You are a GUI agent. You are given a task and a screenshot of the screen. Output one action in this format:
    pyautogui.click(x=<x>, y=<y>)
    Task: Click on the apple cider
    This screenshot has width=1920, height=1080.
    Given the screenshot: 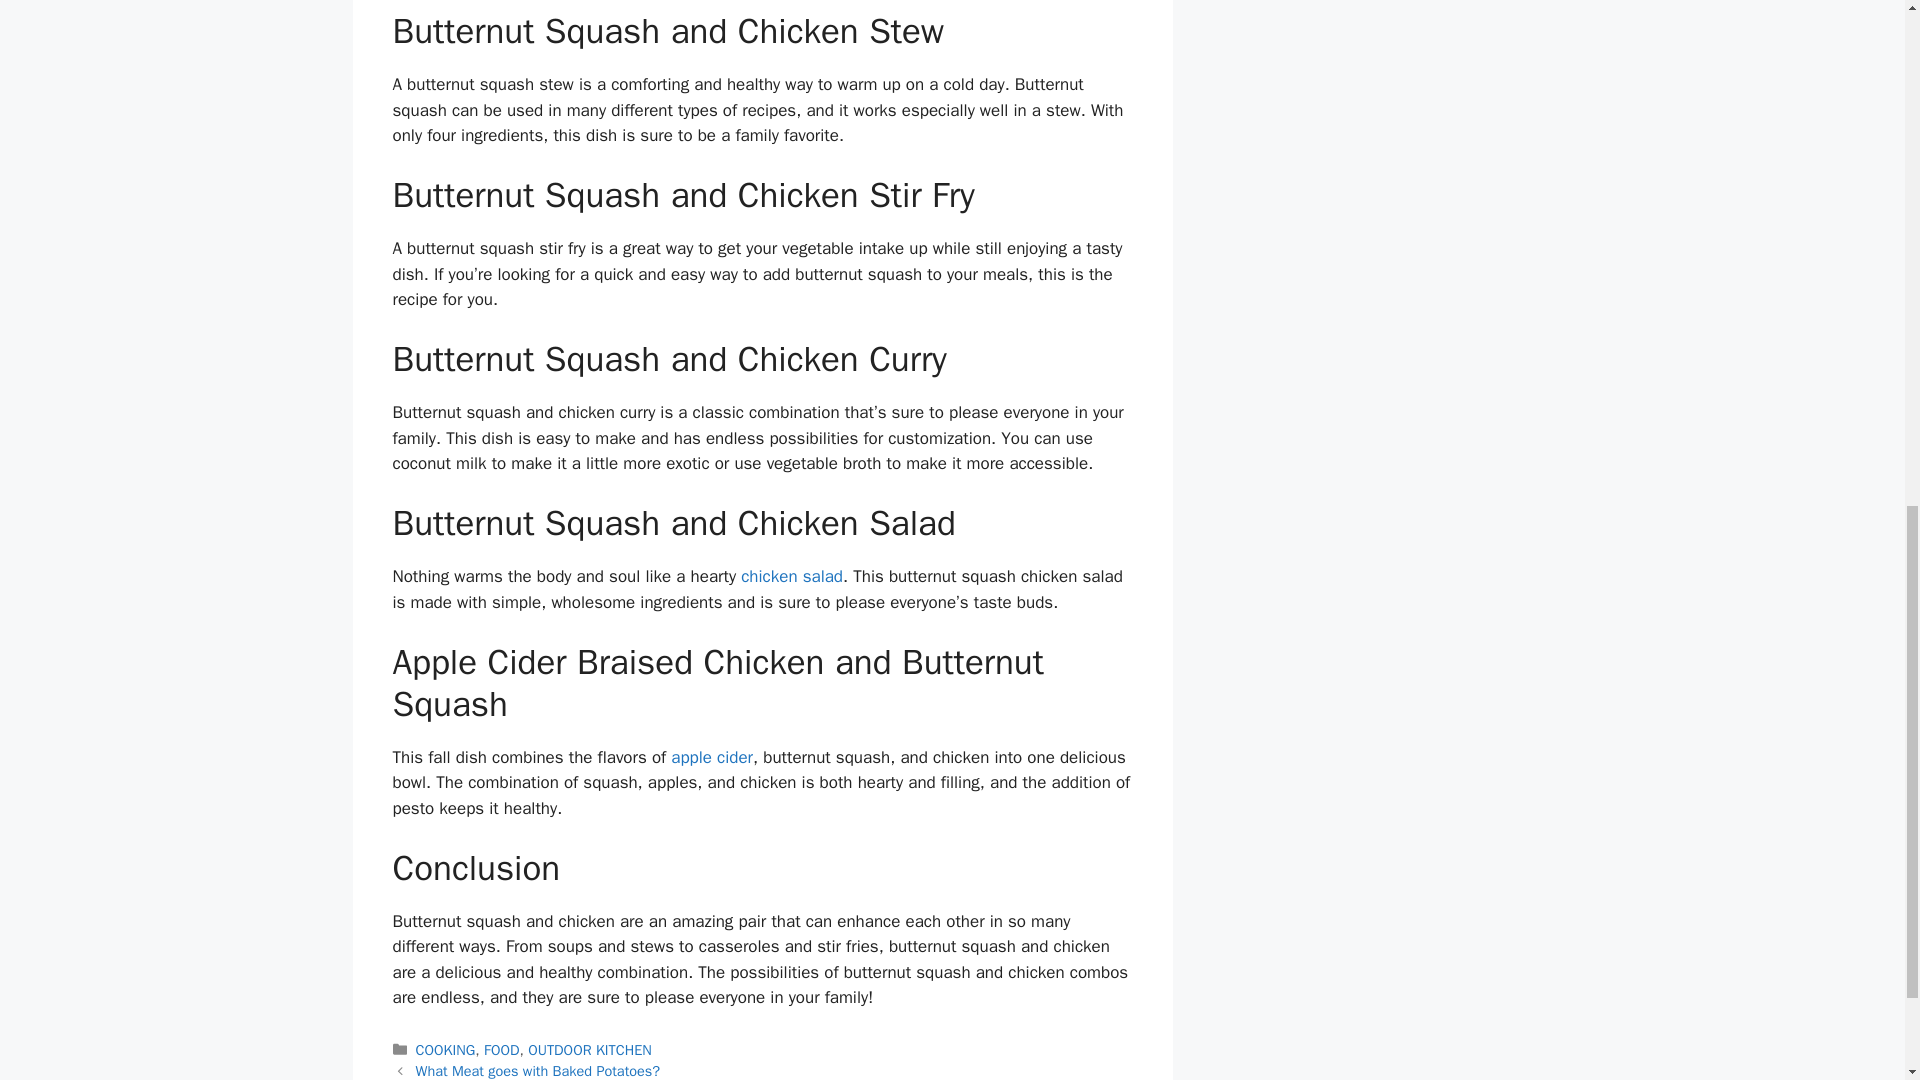 What is the action you would take?
    pyautogui.click(x=711, y=757)
    